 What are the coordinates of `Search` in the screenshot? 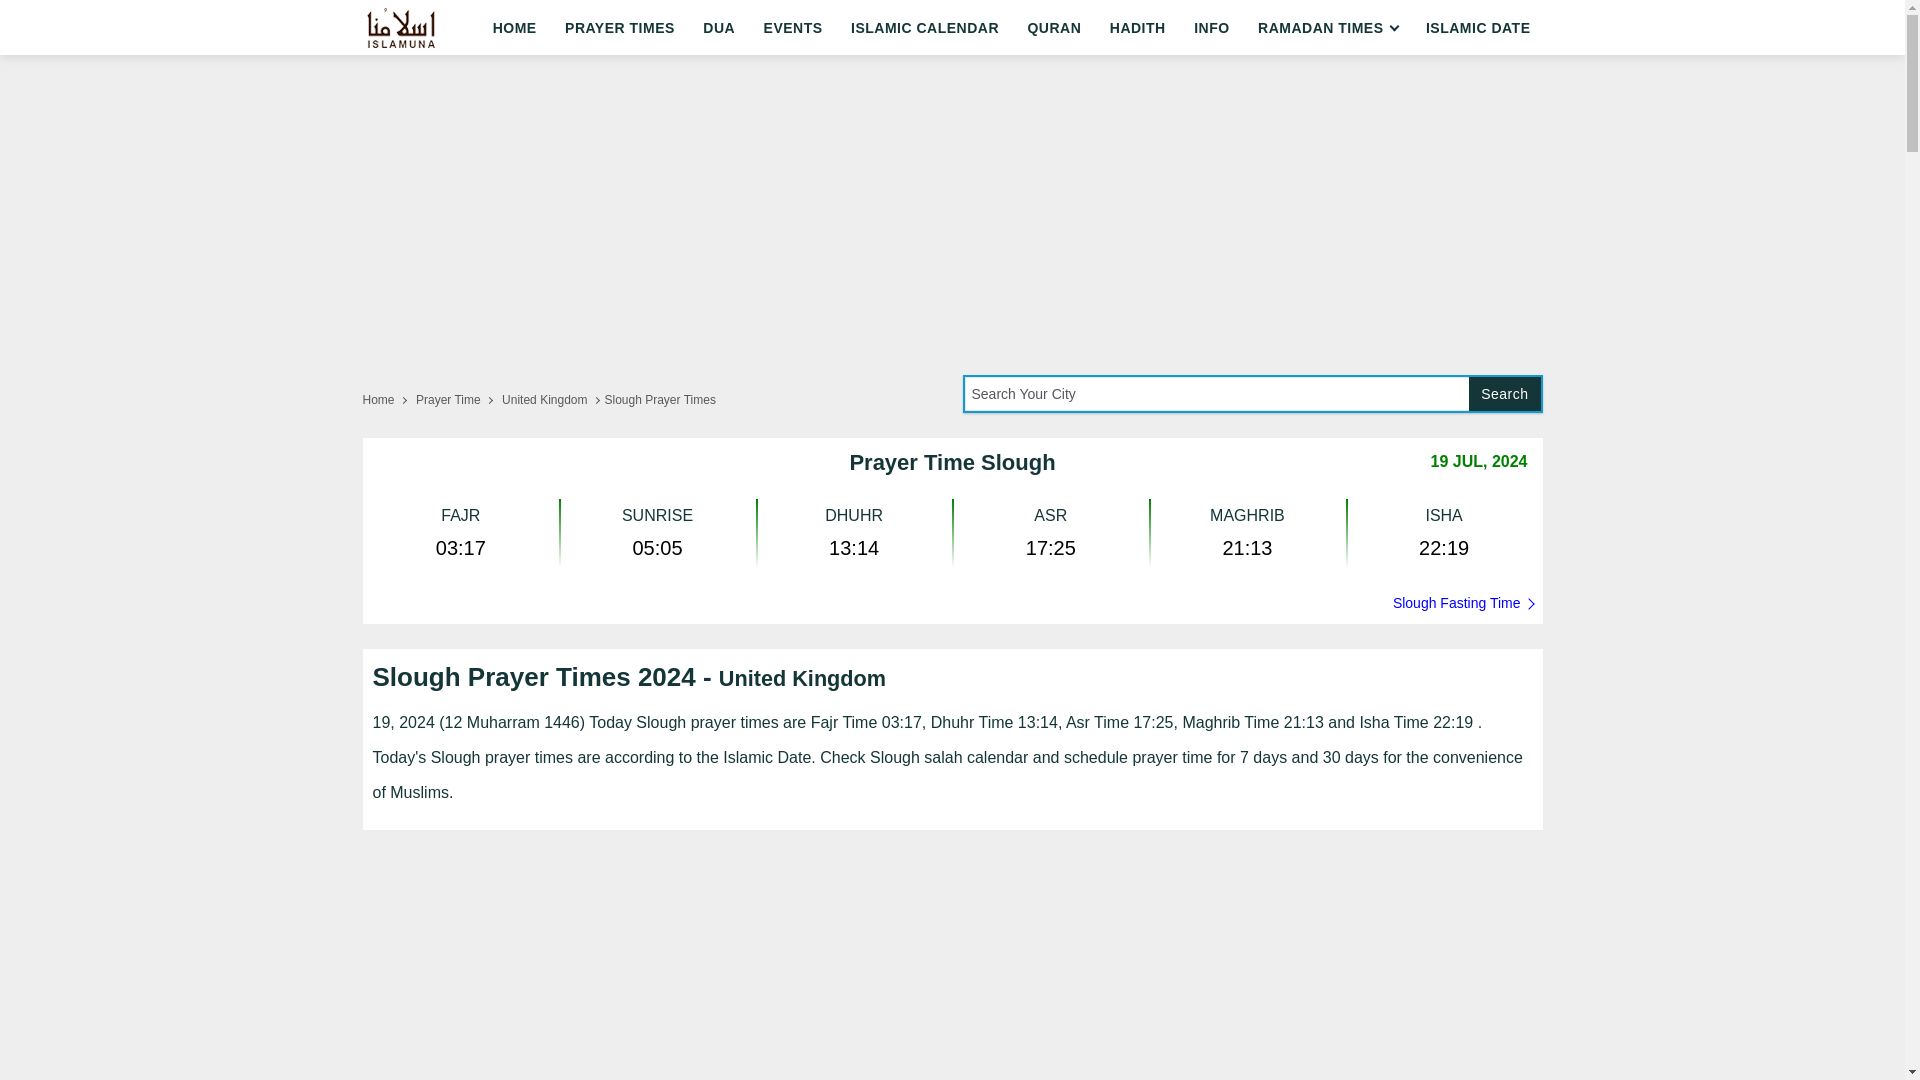 It's located at (1504, 394).